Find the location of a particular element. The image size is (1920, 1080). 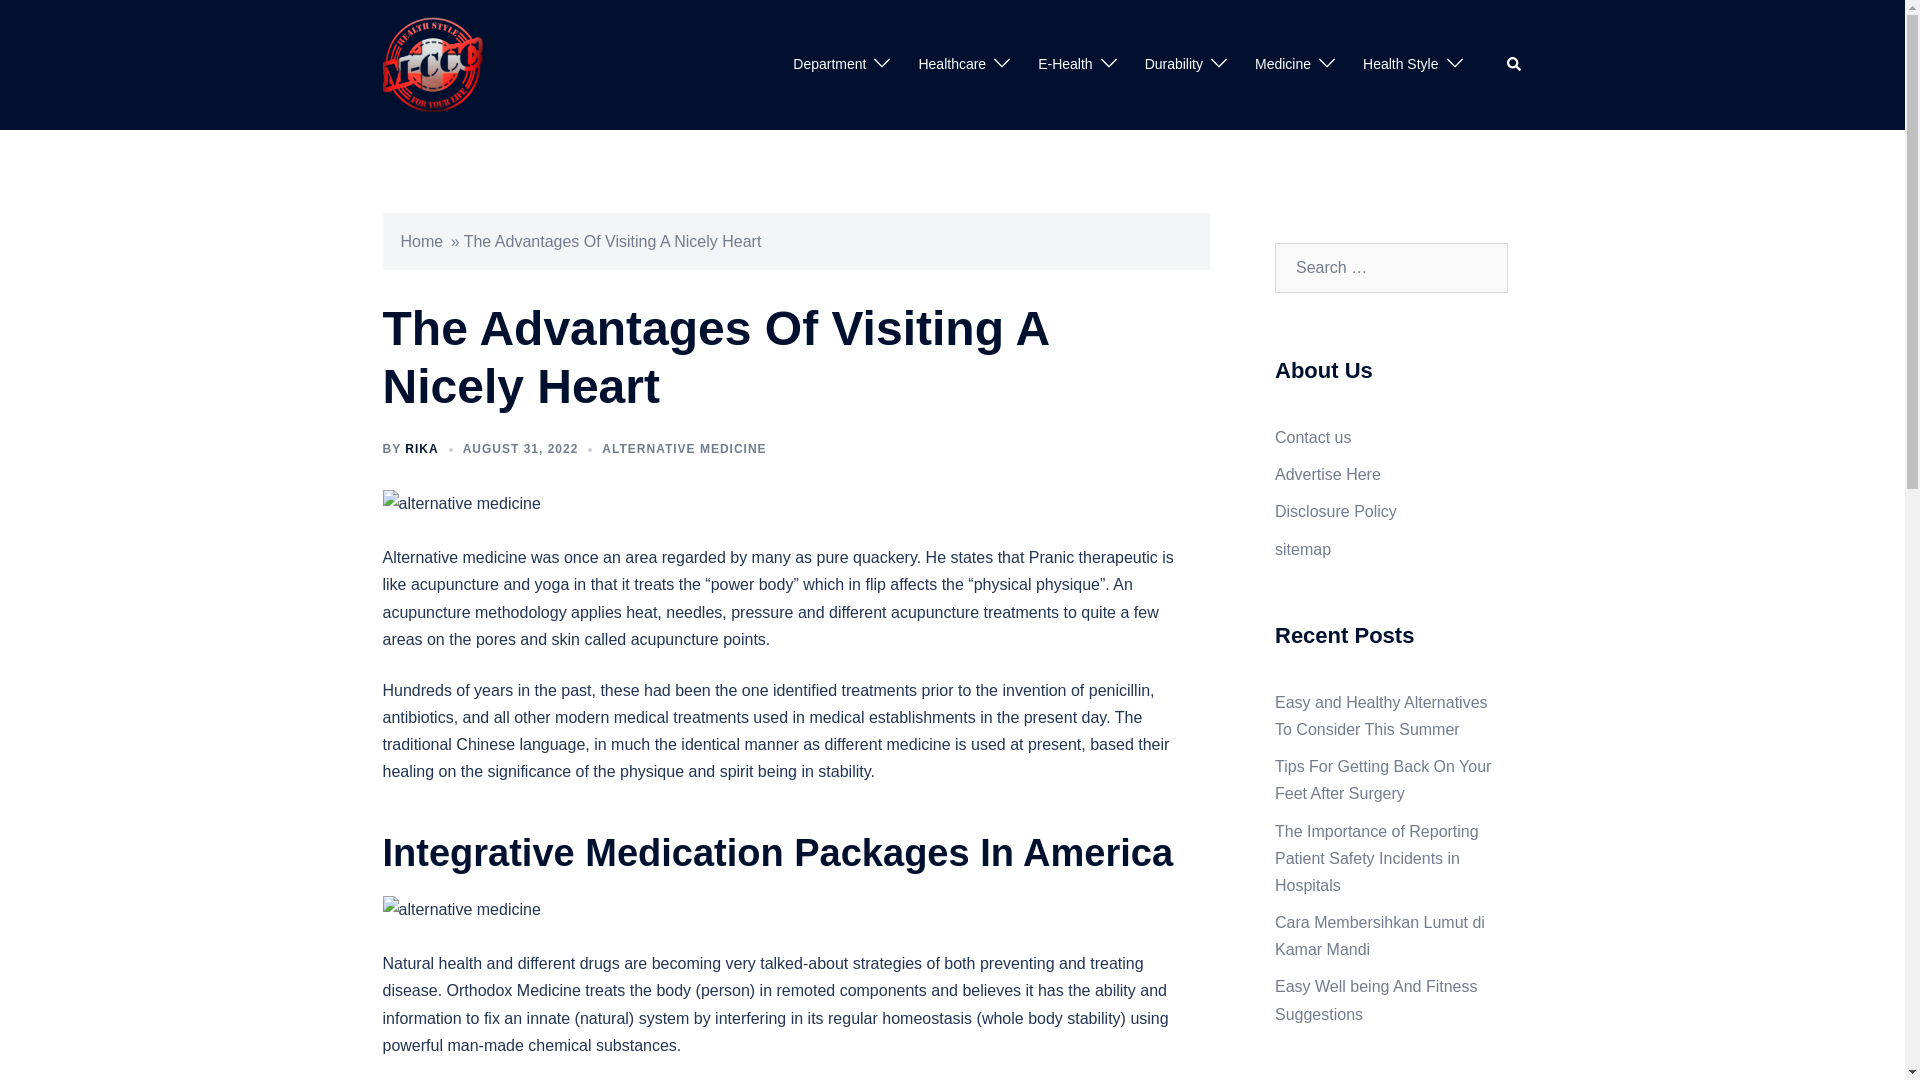

Health Style is located at coordinates (1400, 64).